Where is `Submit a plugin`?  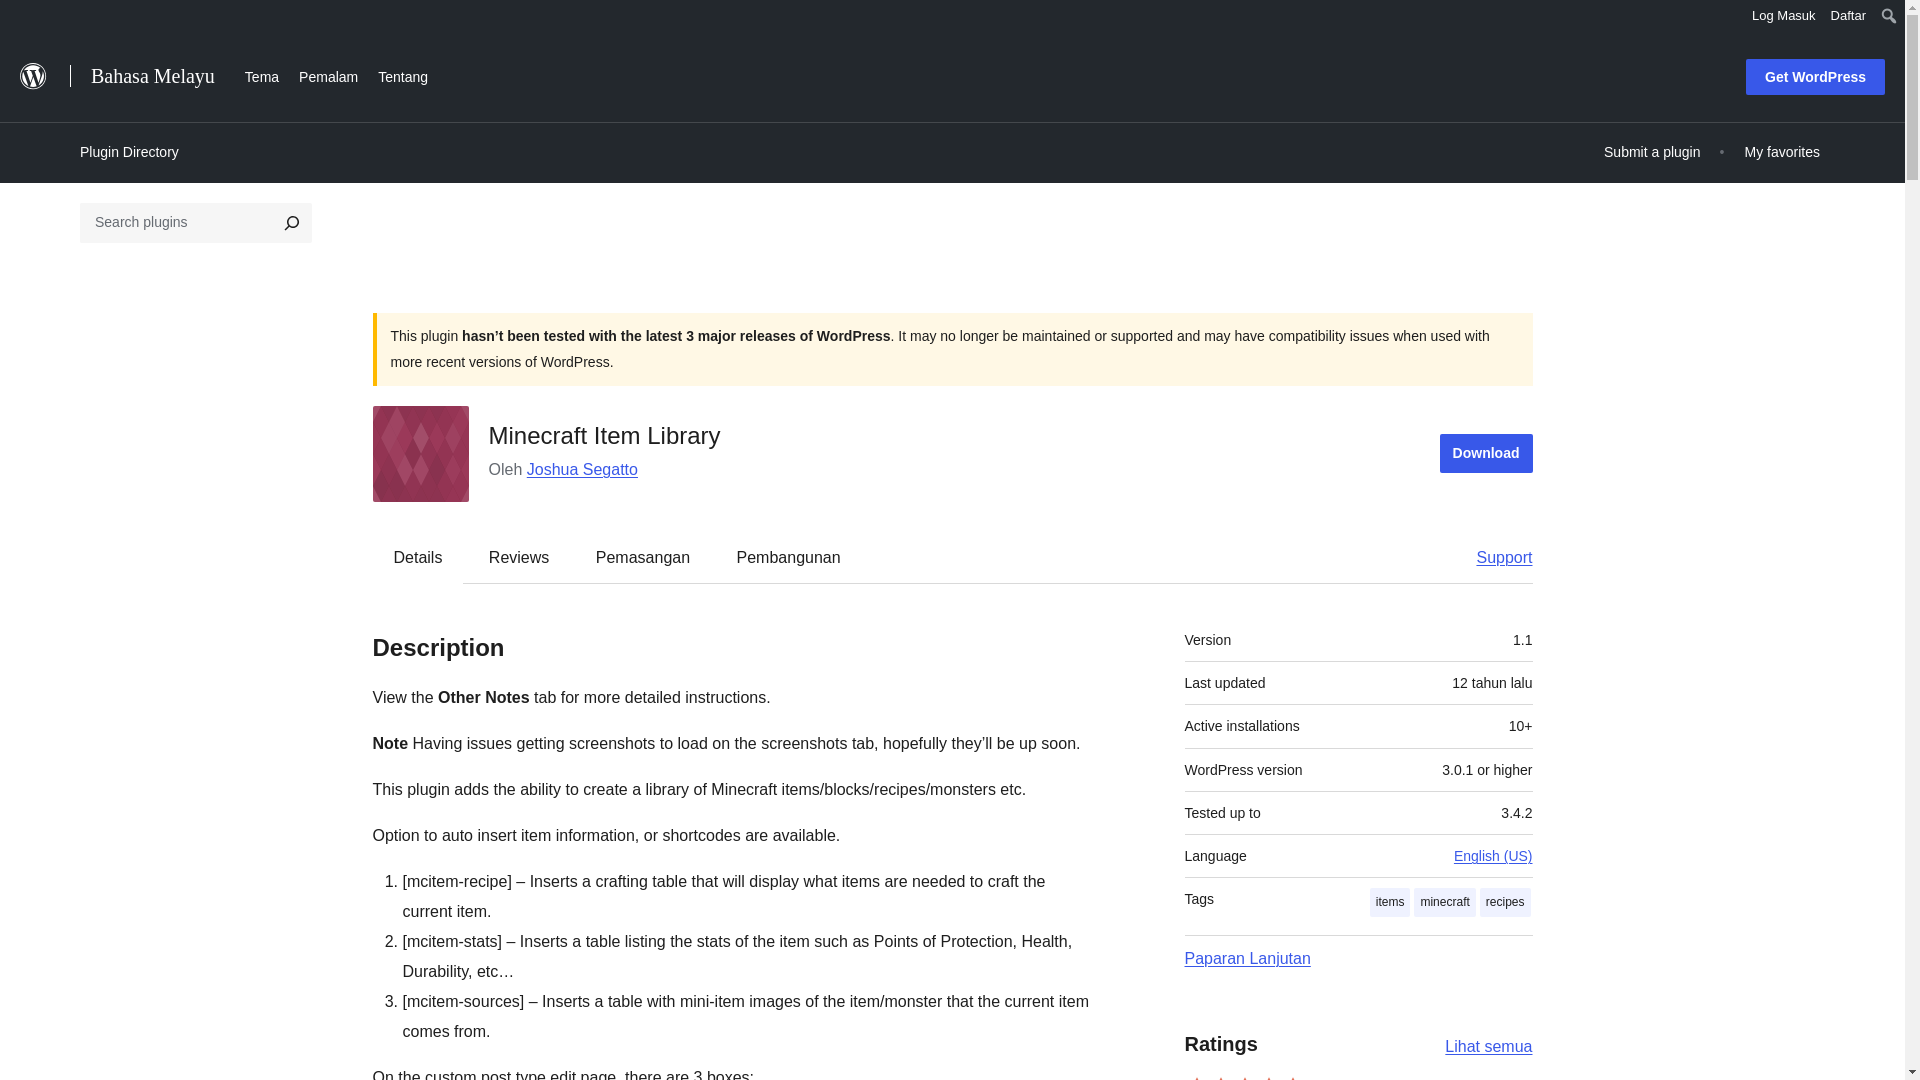
Submit a plugin is located at coordinates (1652, 152).